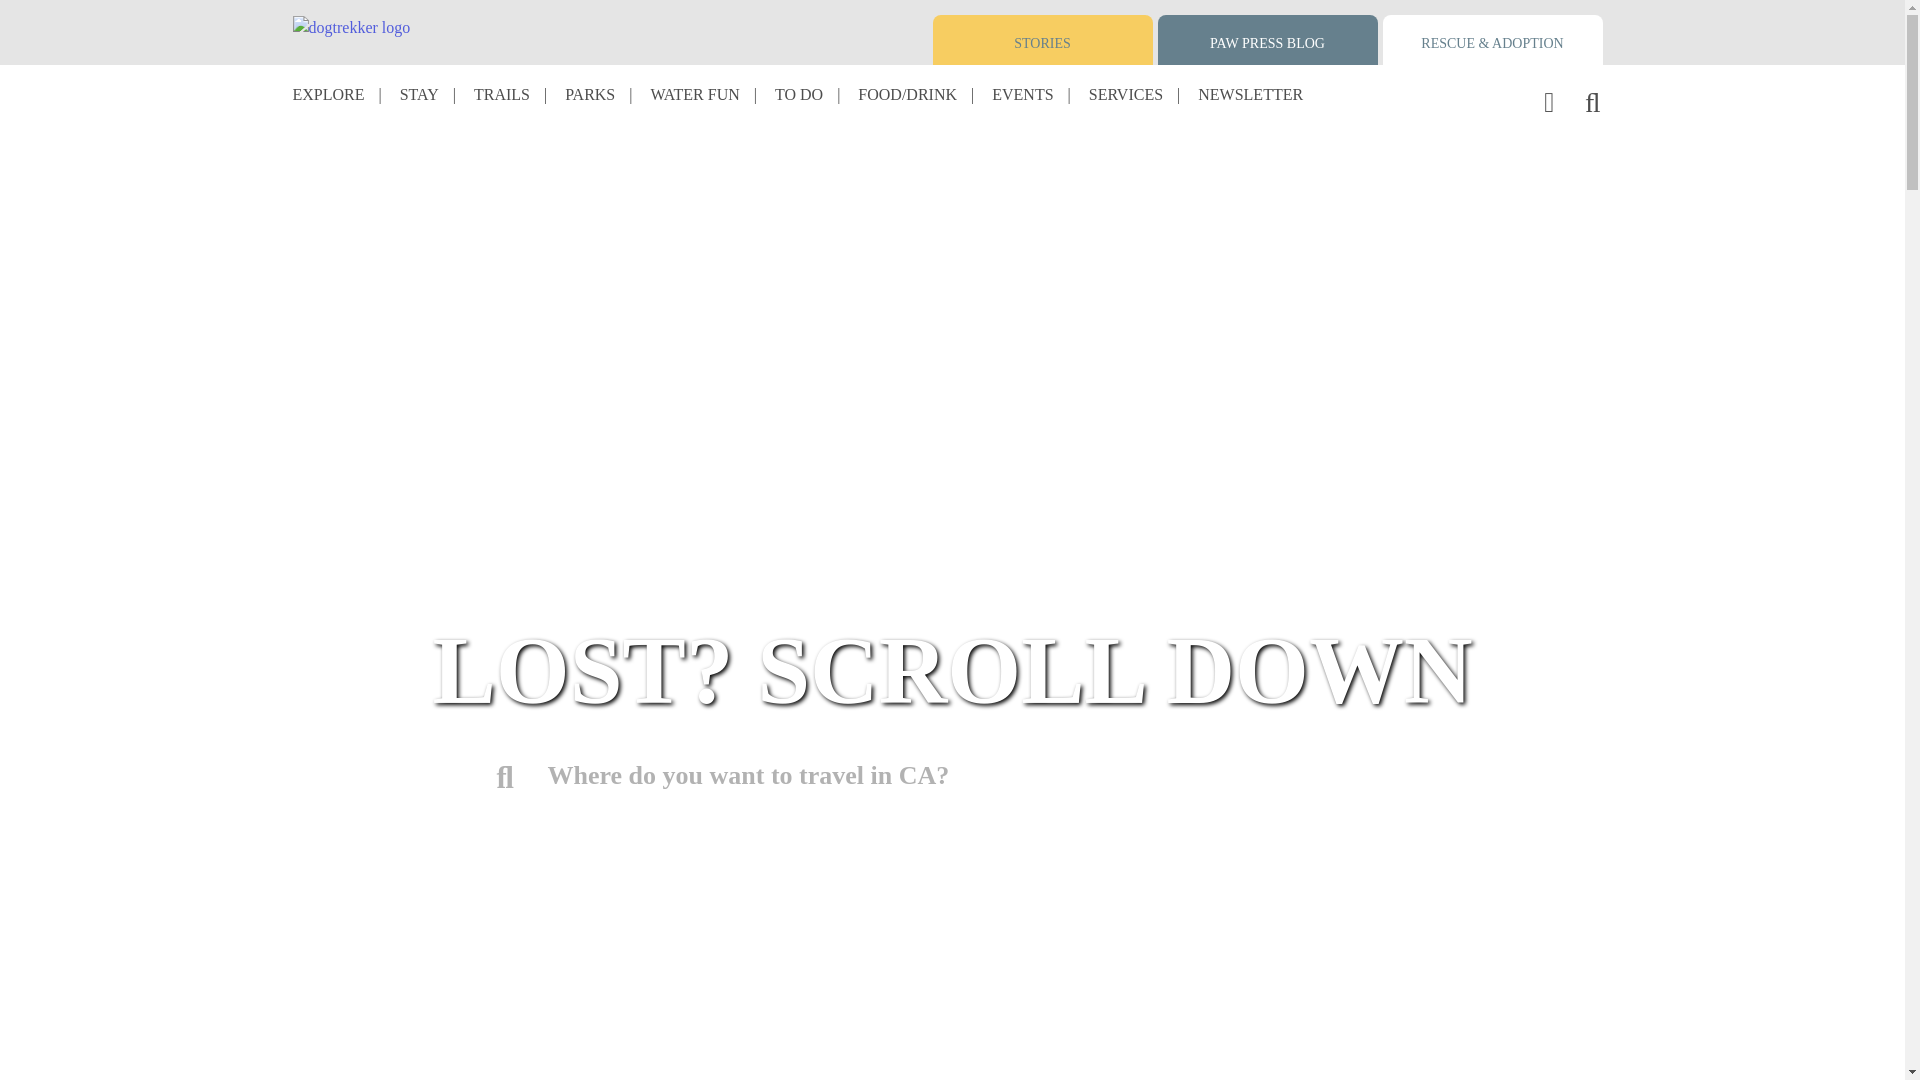 The width and height of the screenshot is (1920, 1080). What do you see at coordinates (1268, 40) in the screenshot?
I see `PAW PRESS BLOG` at bounding box center [1268, 40].